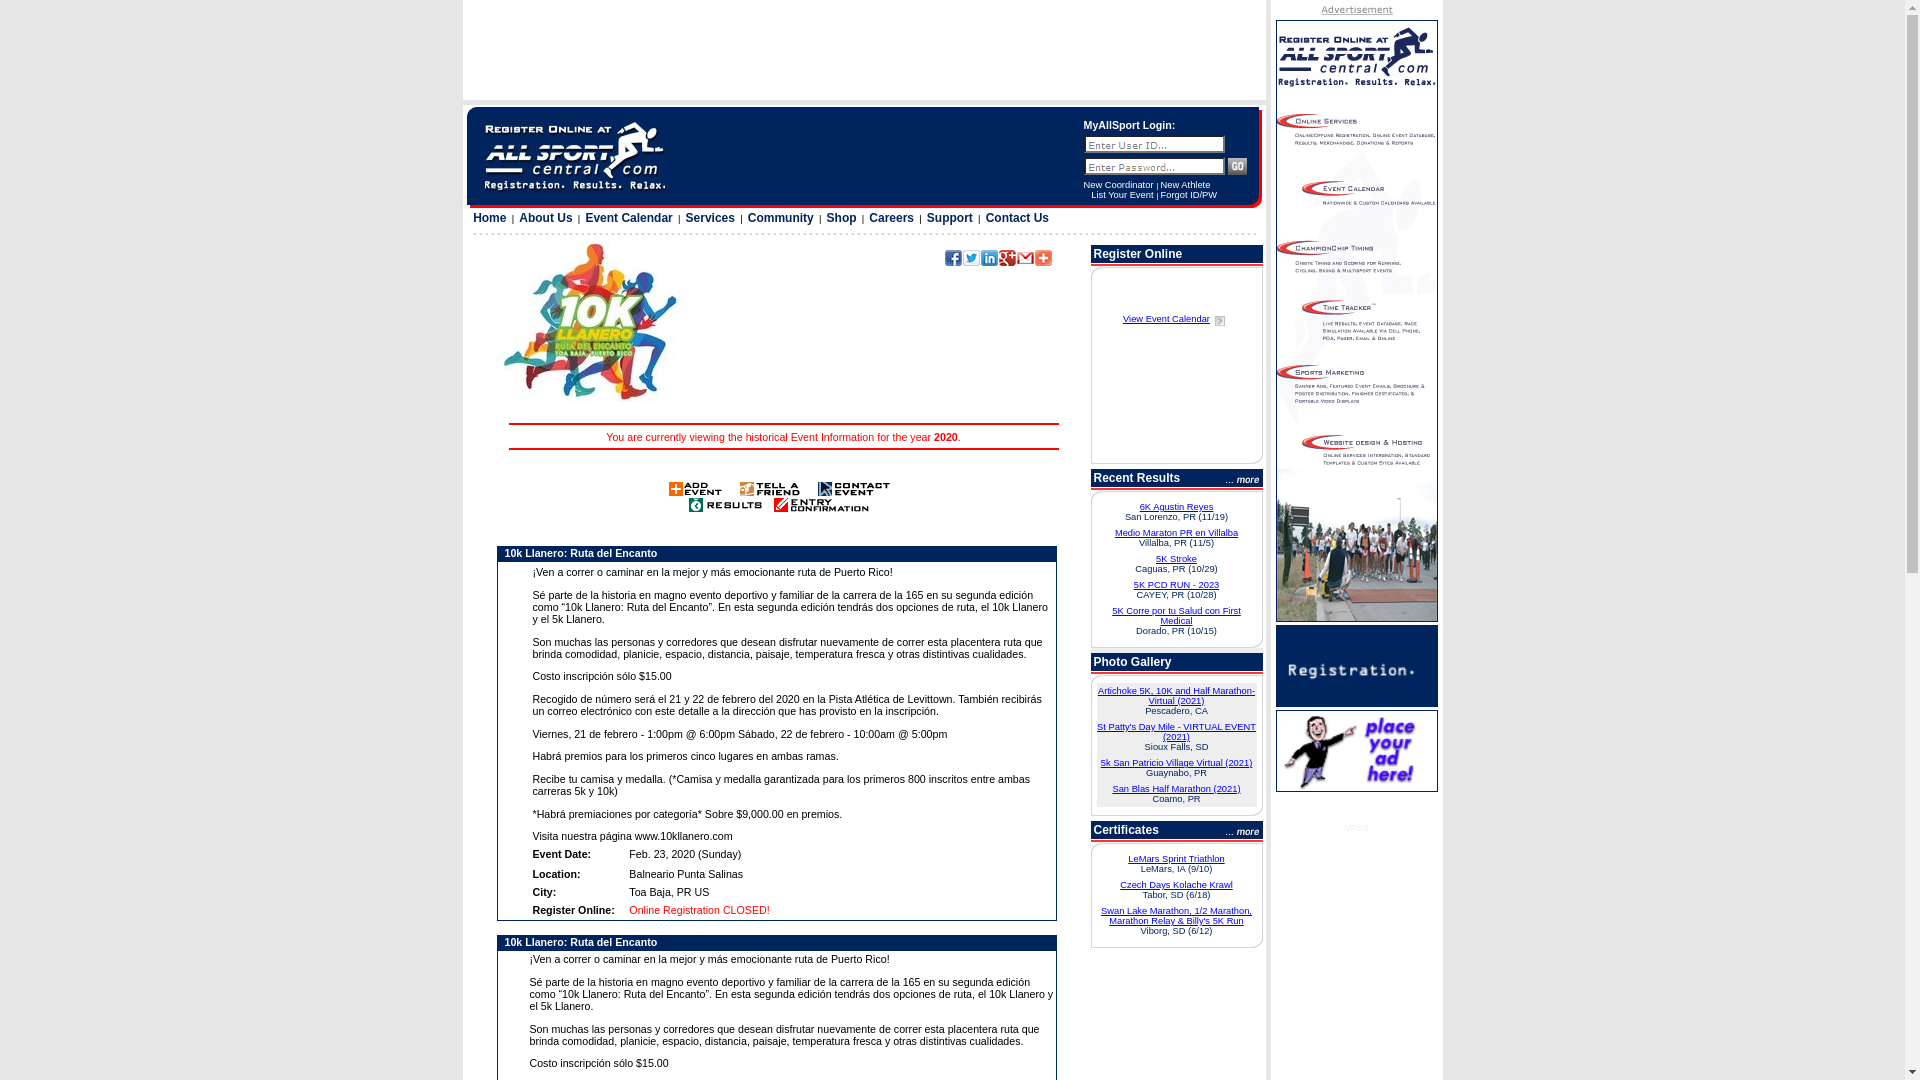 This screenshot has width=1920, height=1080. Describe the element at coordinates (1176, 616) in the screenshot. I see `5K Corre por tu Salud con First Medical` at that location.